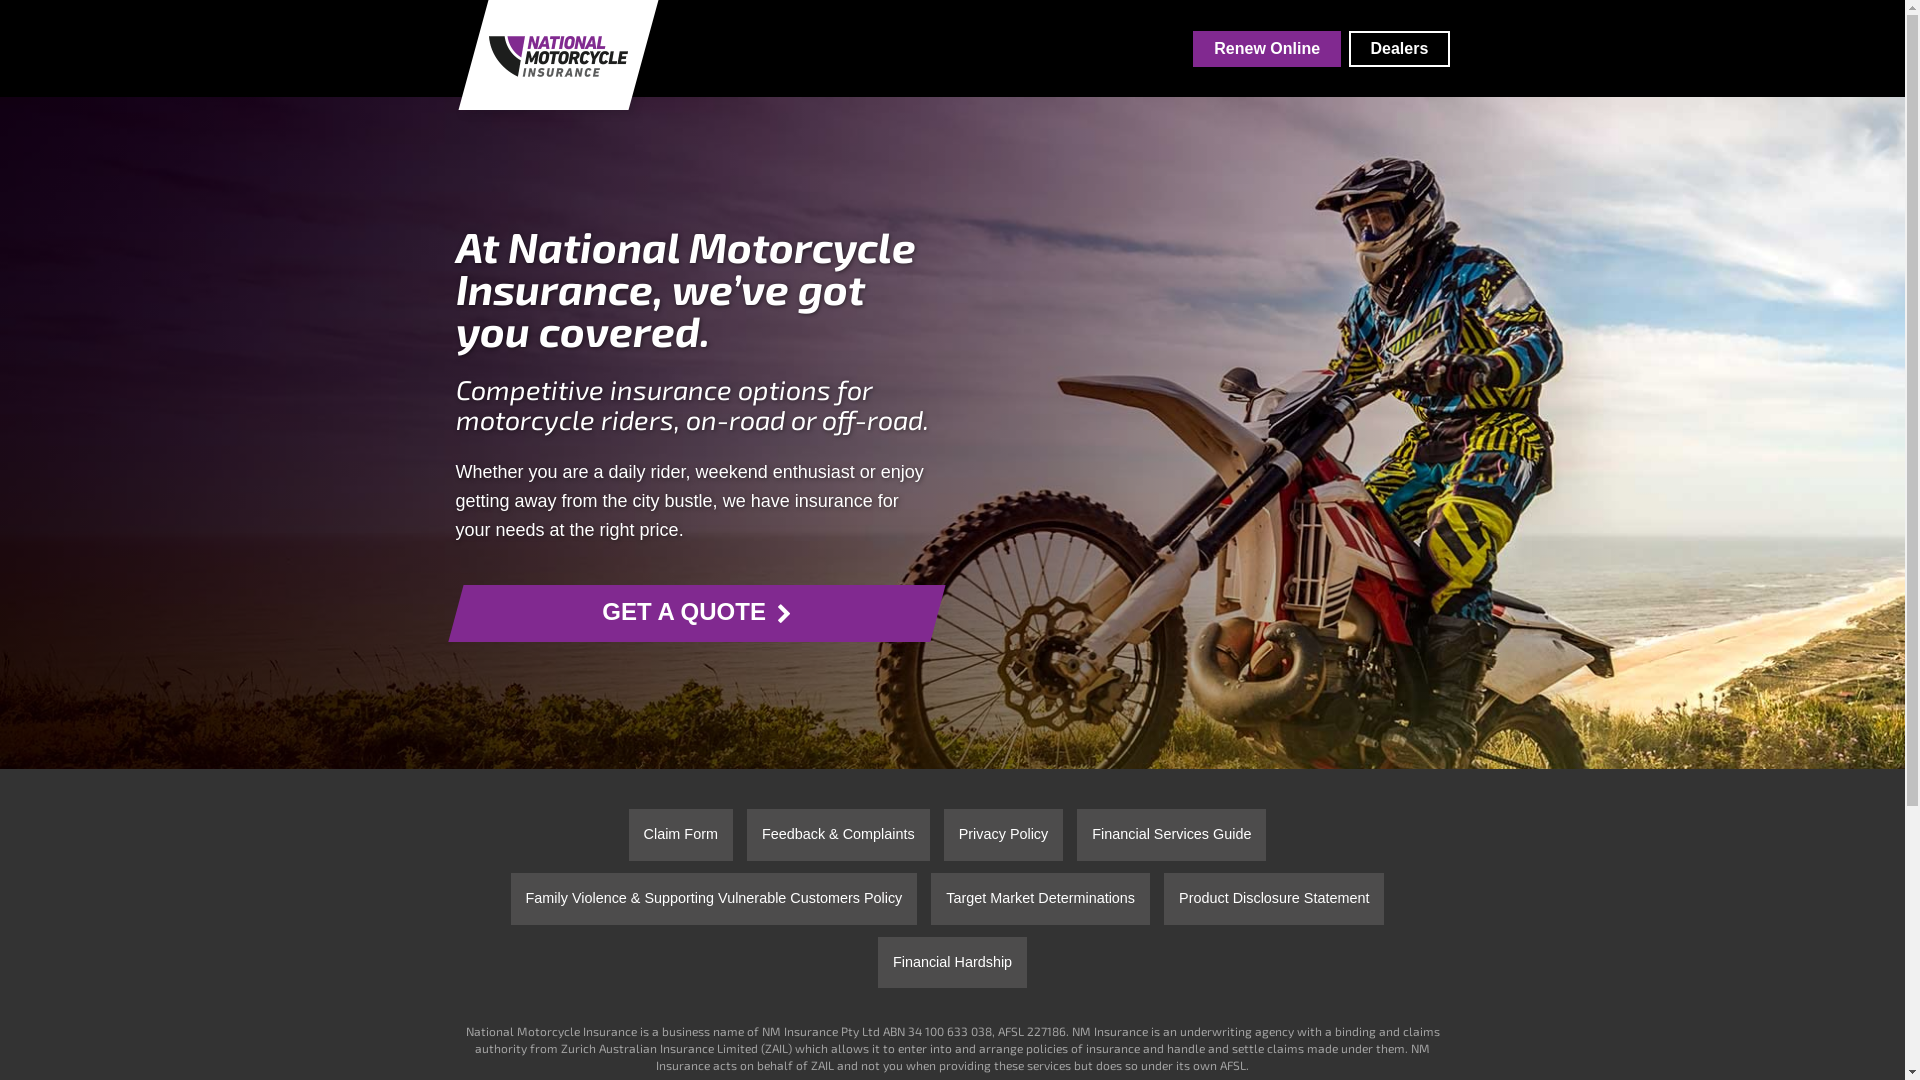  What do you see at coordinates (1274, 899) in the screenshot?
I see `Product Disclosure Statement` at bounding box center [1274, 899].